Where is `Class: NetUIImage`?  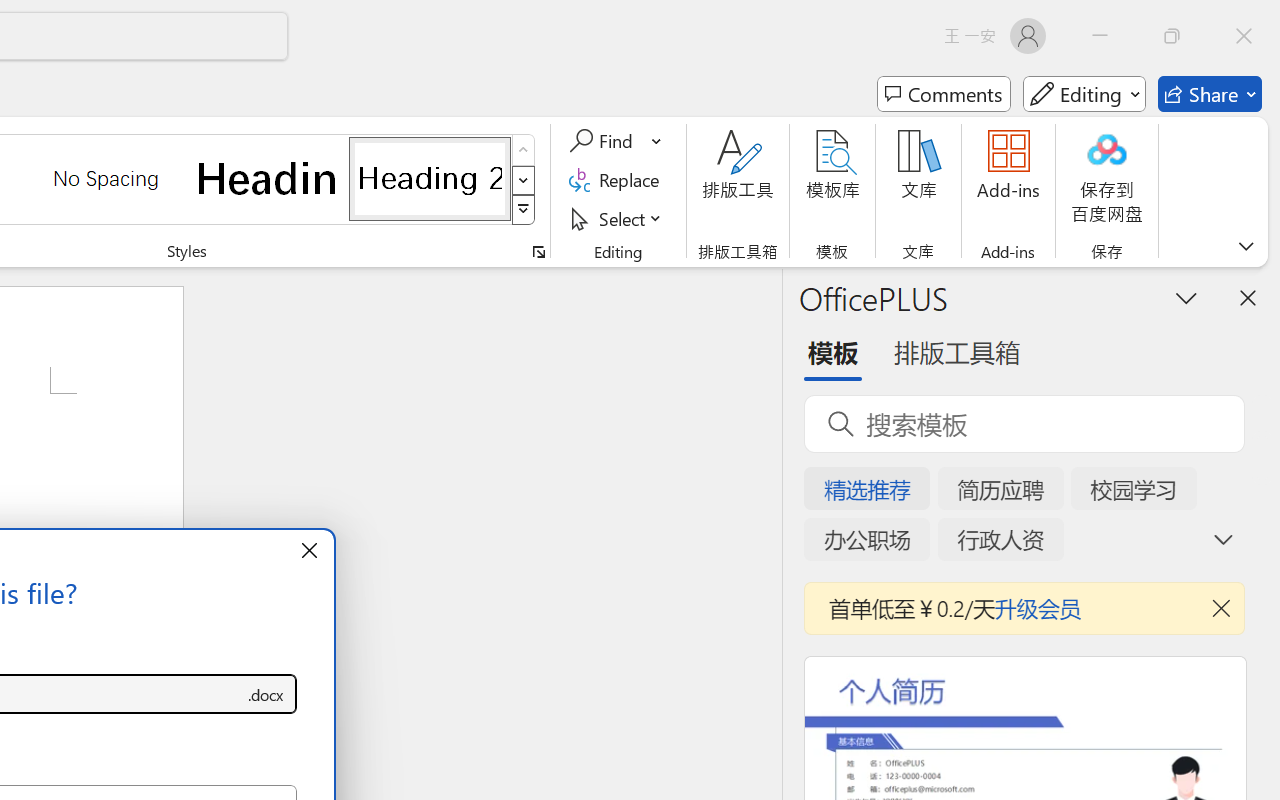
Class: NetUIImage is located at coordinates (524, 210).